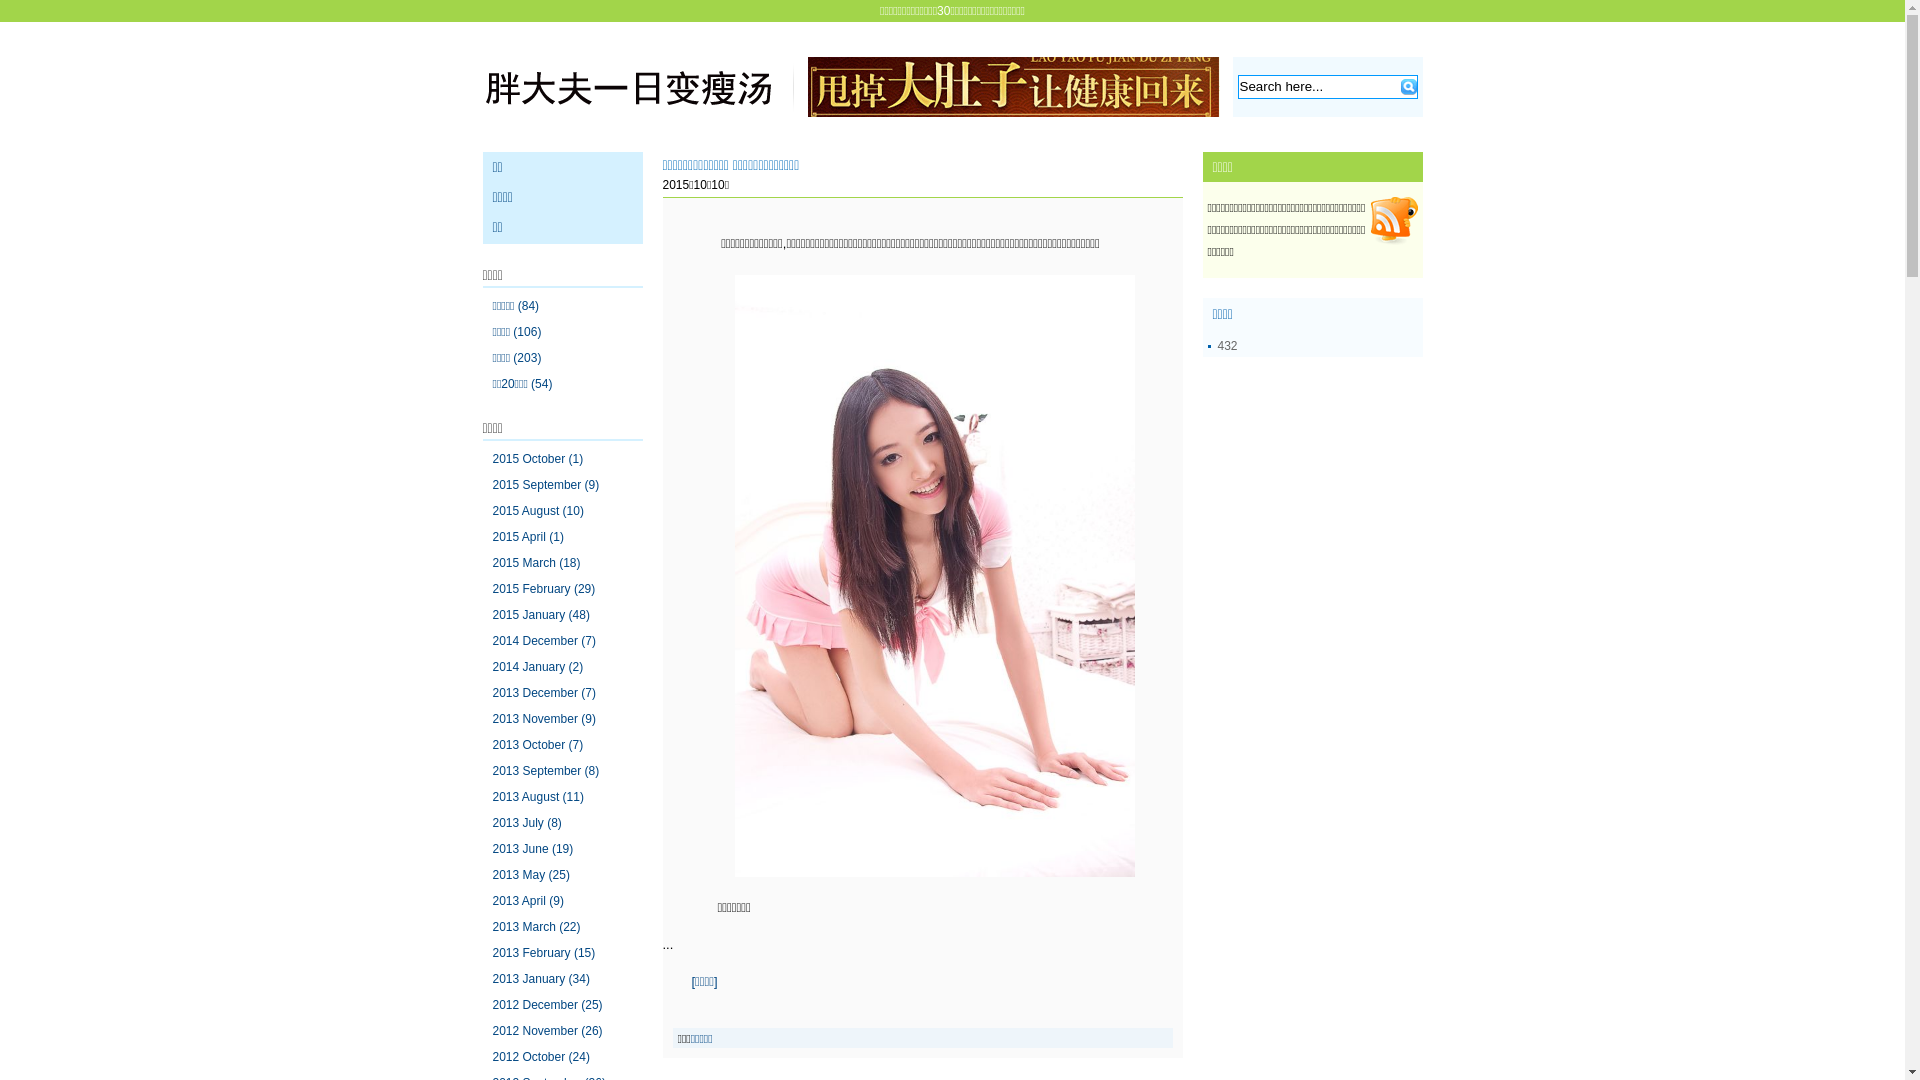 This screenshot has width=1920, height=1080. Describe the element at coordinates (543, 693) in the screenshot. I see `2013 December (7)` at that location.